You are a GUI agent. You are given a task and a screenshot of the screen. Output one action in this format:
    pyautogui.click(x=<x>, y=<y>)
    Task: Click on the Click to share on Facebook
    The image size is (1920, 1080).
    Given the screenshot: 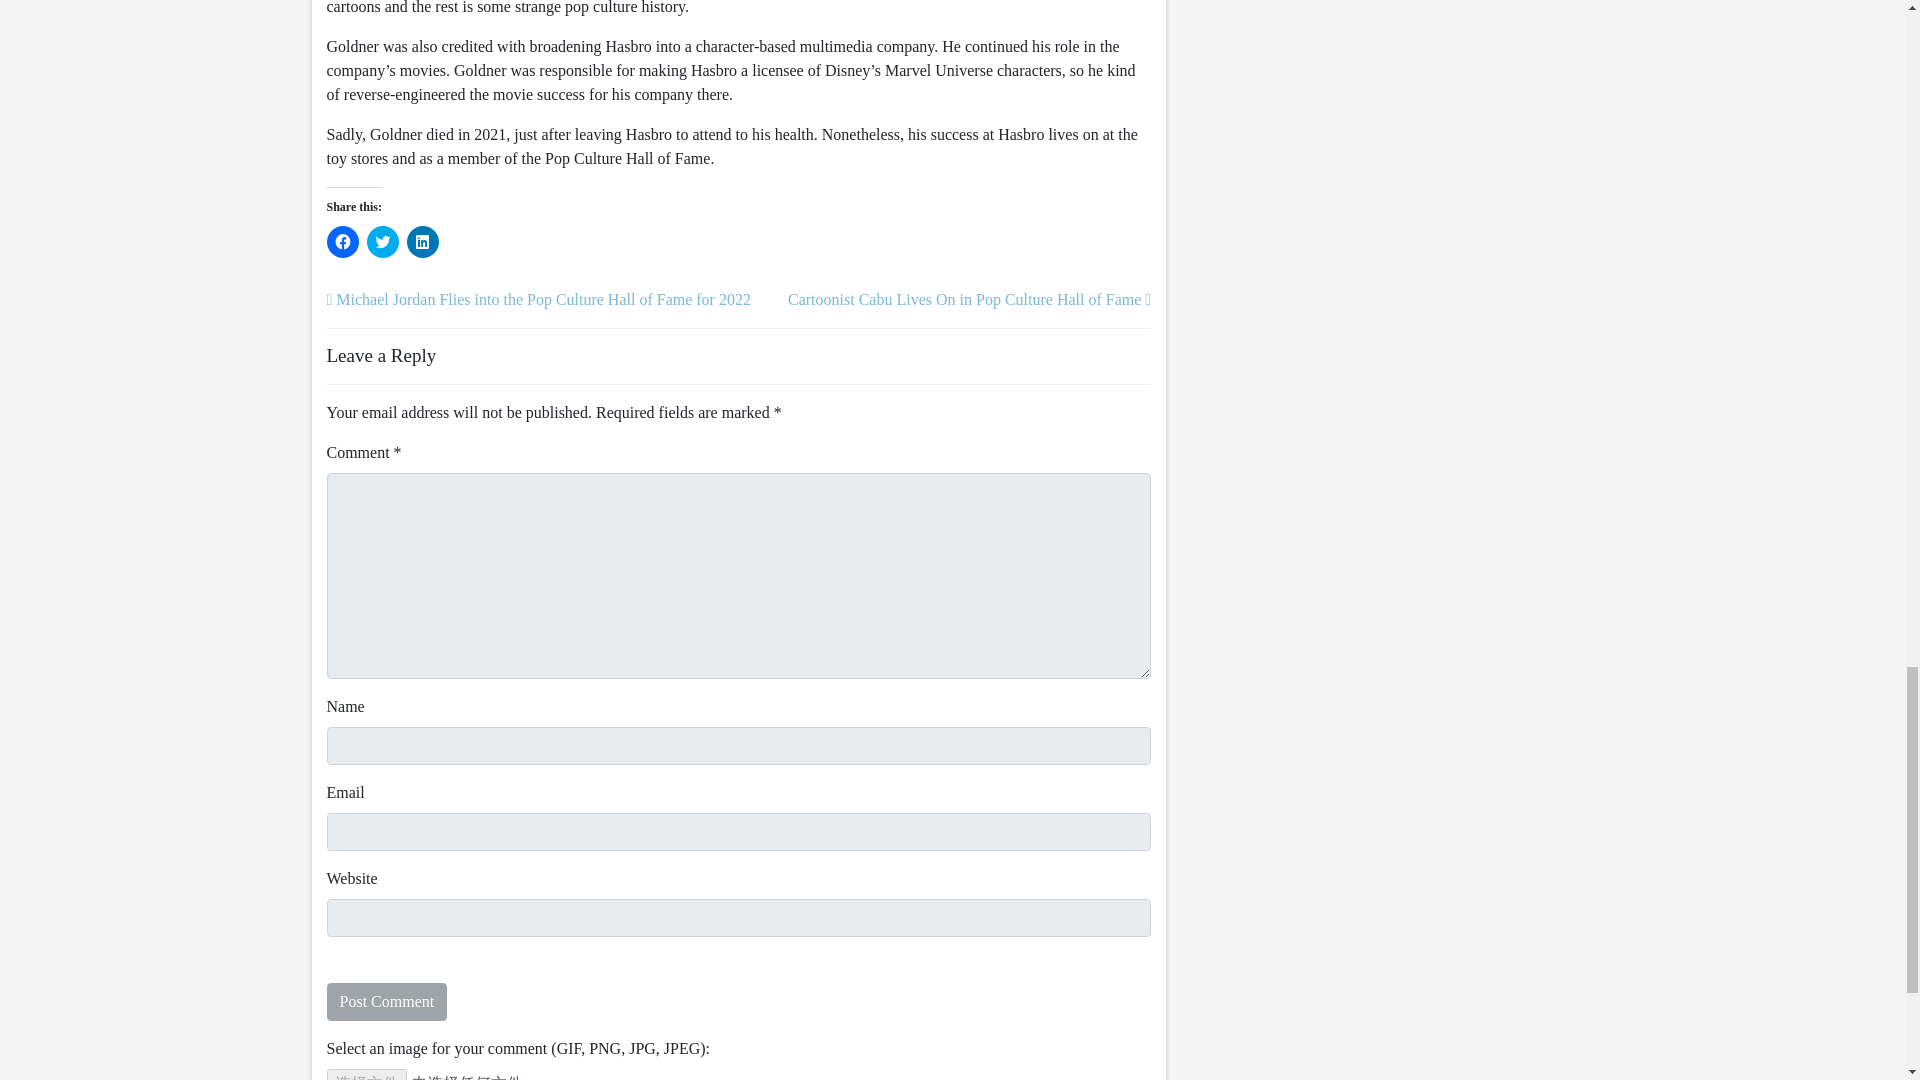 What is the action you would take?
    pyautogui.click(x=342, y=242)
    